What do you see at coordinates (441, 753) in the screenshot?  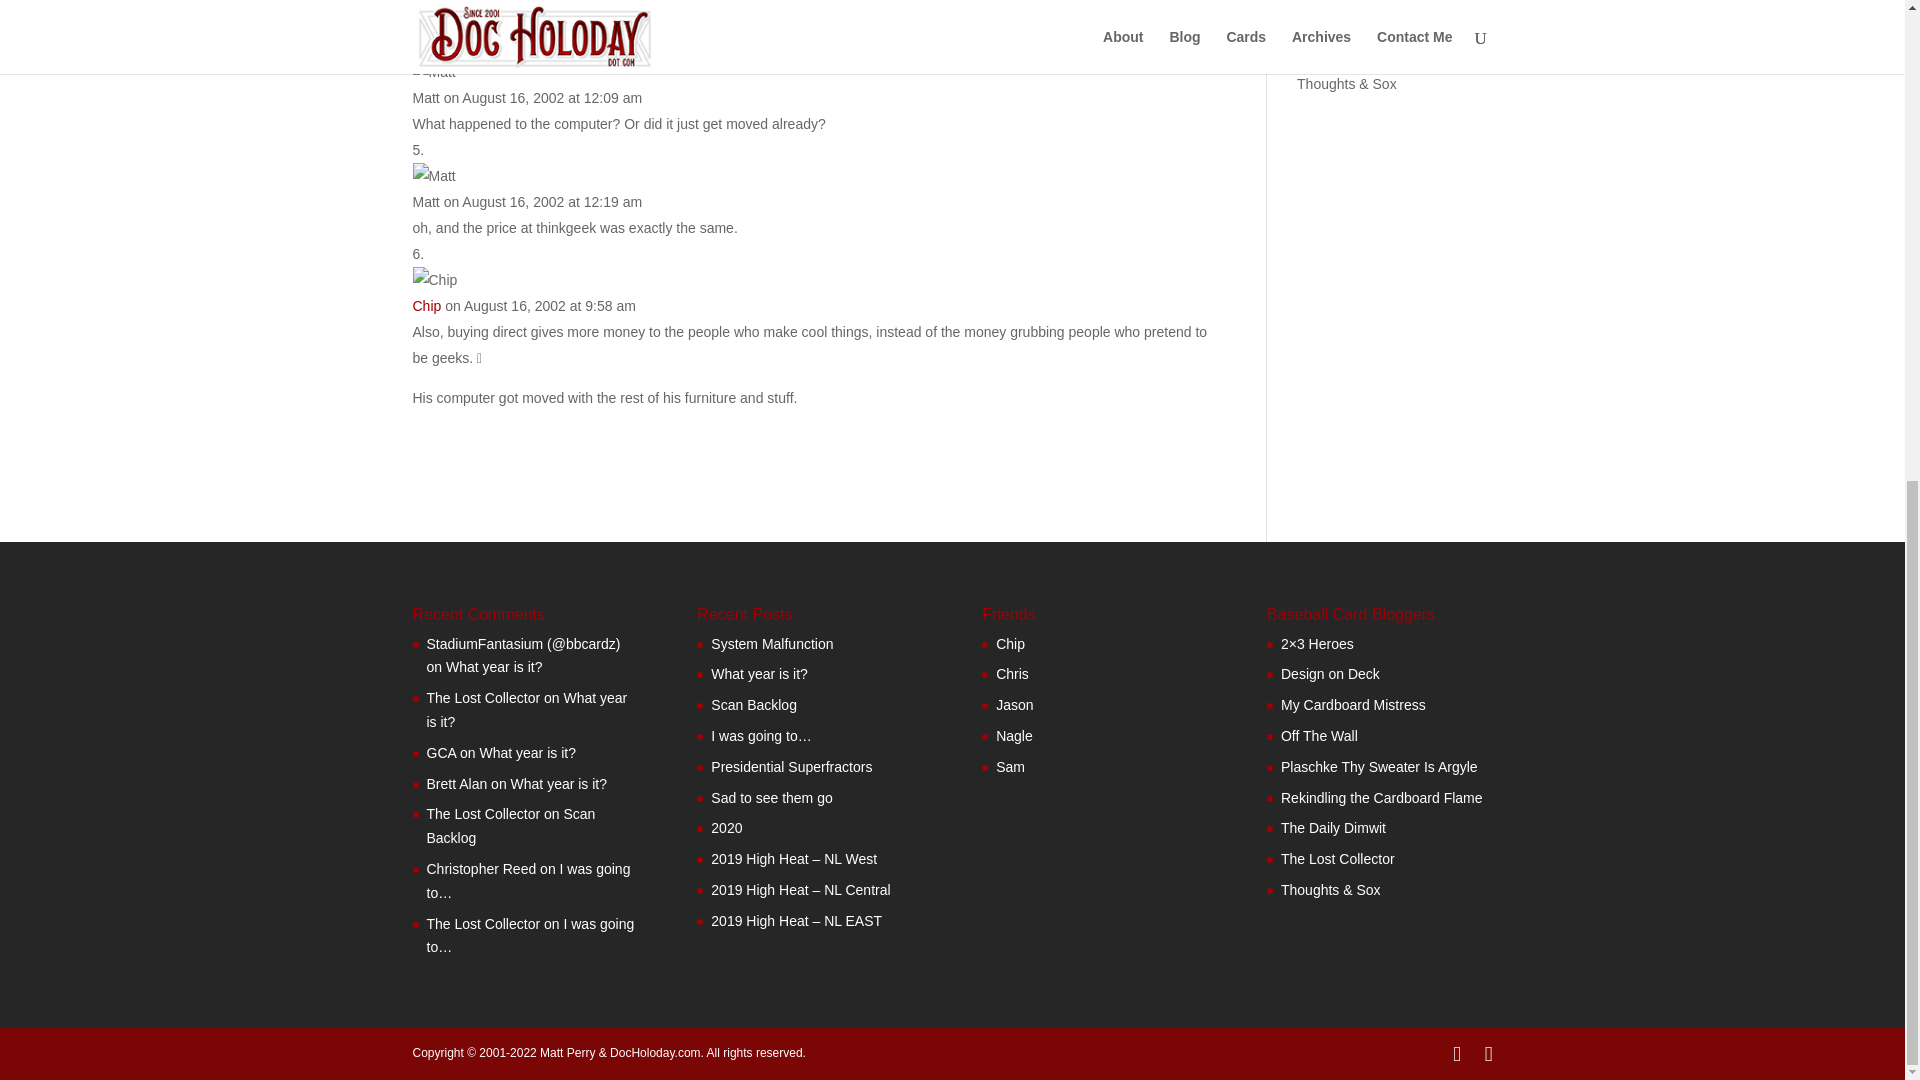 I see `GCA` at bounding box center [441, 753].